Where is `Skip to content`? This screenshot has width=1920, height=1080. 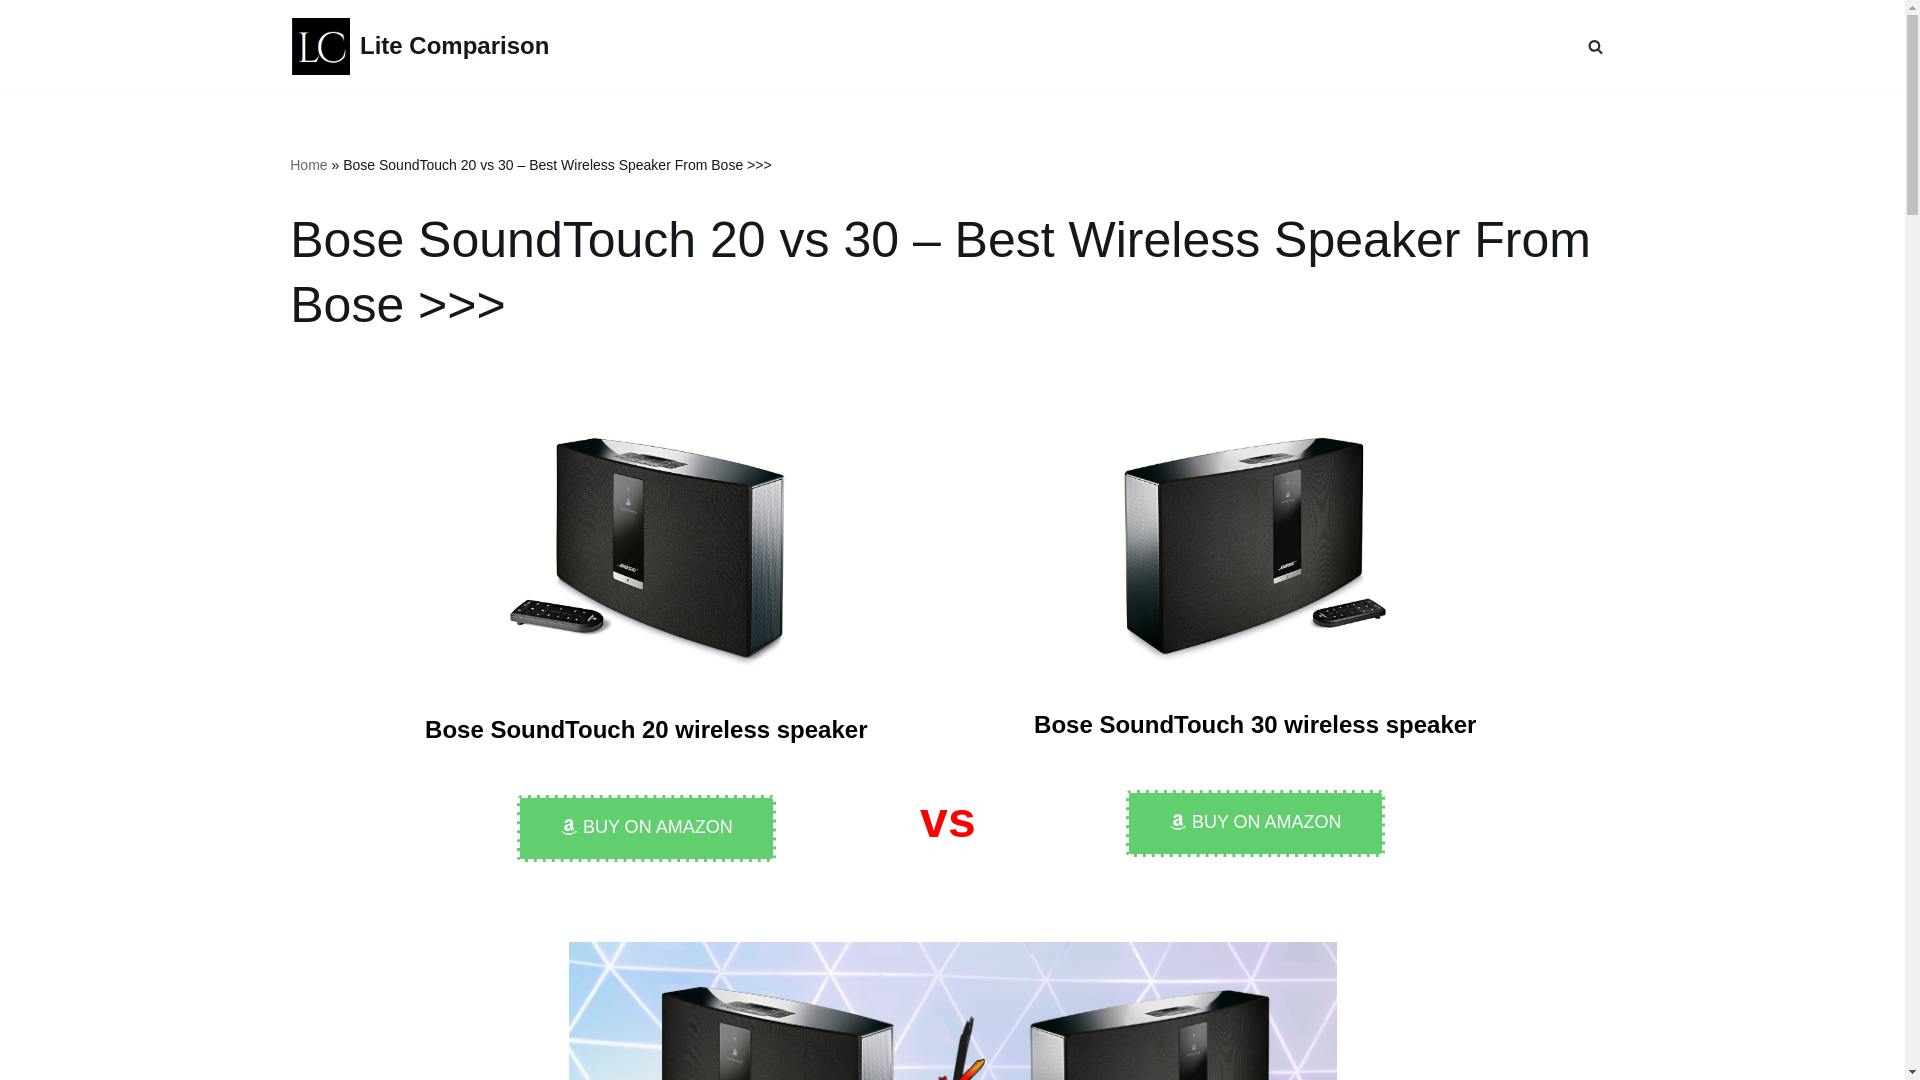 Skip to content is located at coordinates (15, 42).